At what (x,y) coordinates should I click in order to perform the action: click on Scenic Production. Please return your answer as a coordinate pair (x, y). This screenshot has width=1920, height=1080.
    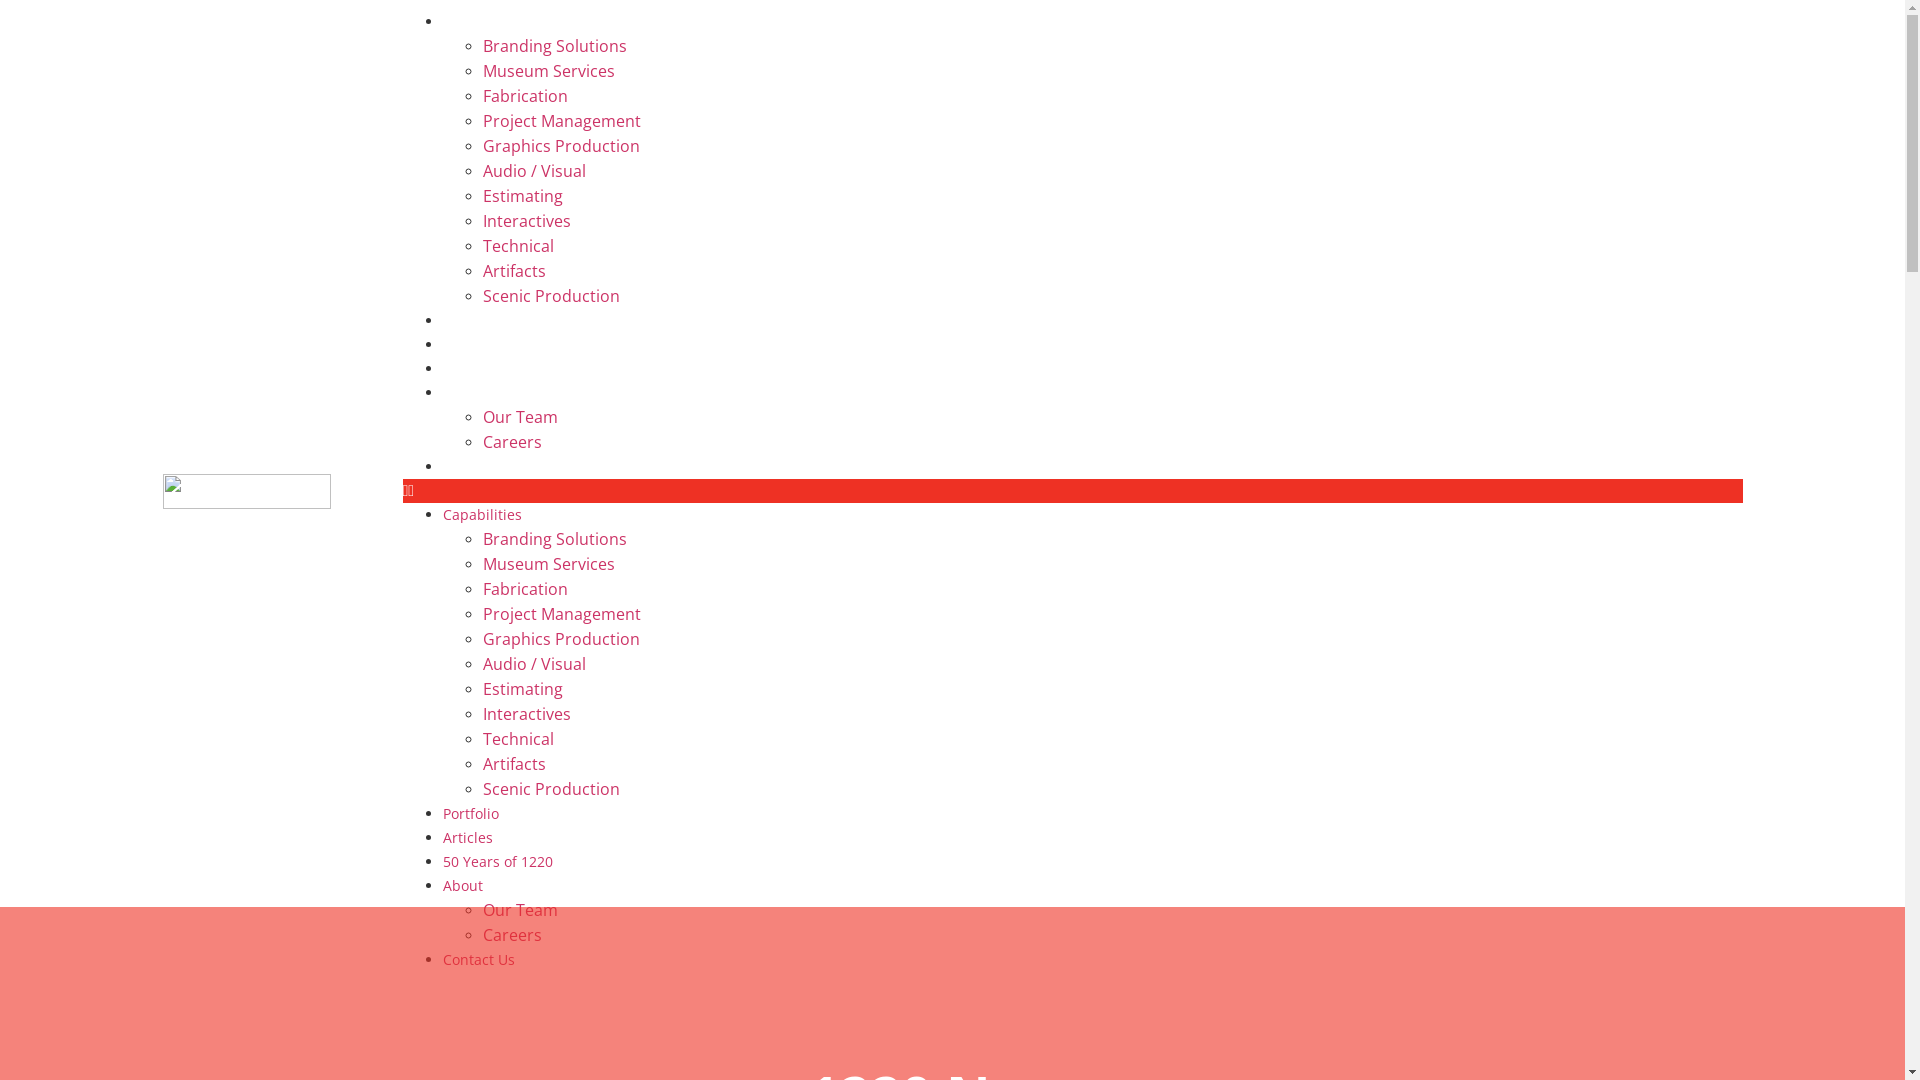
    Looking at the image, I should click on (550, 789).